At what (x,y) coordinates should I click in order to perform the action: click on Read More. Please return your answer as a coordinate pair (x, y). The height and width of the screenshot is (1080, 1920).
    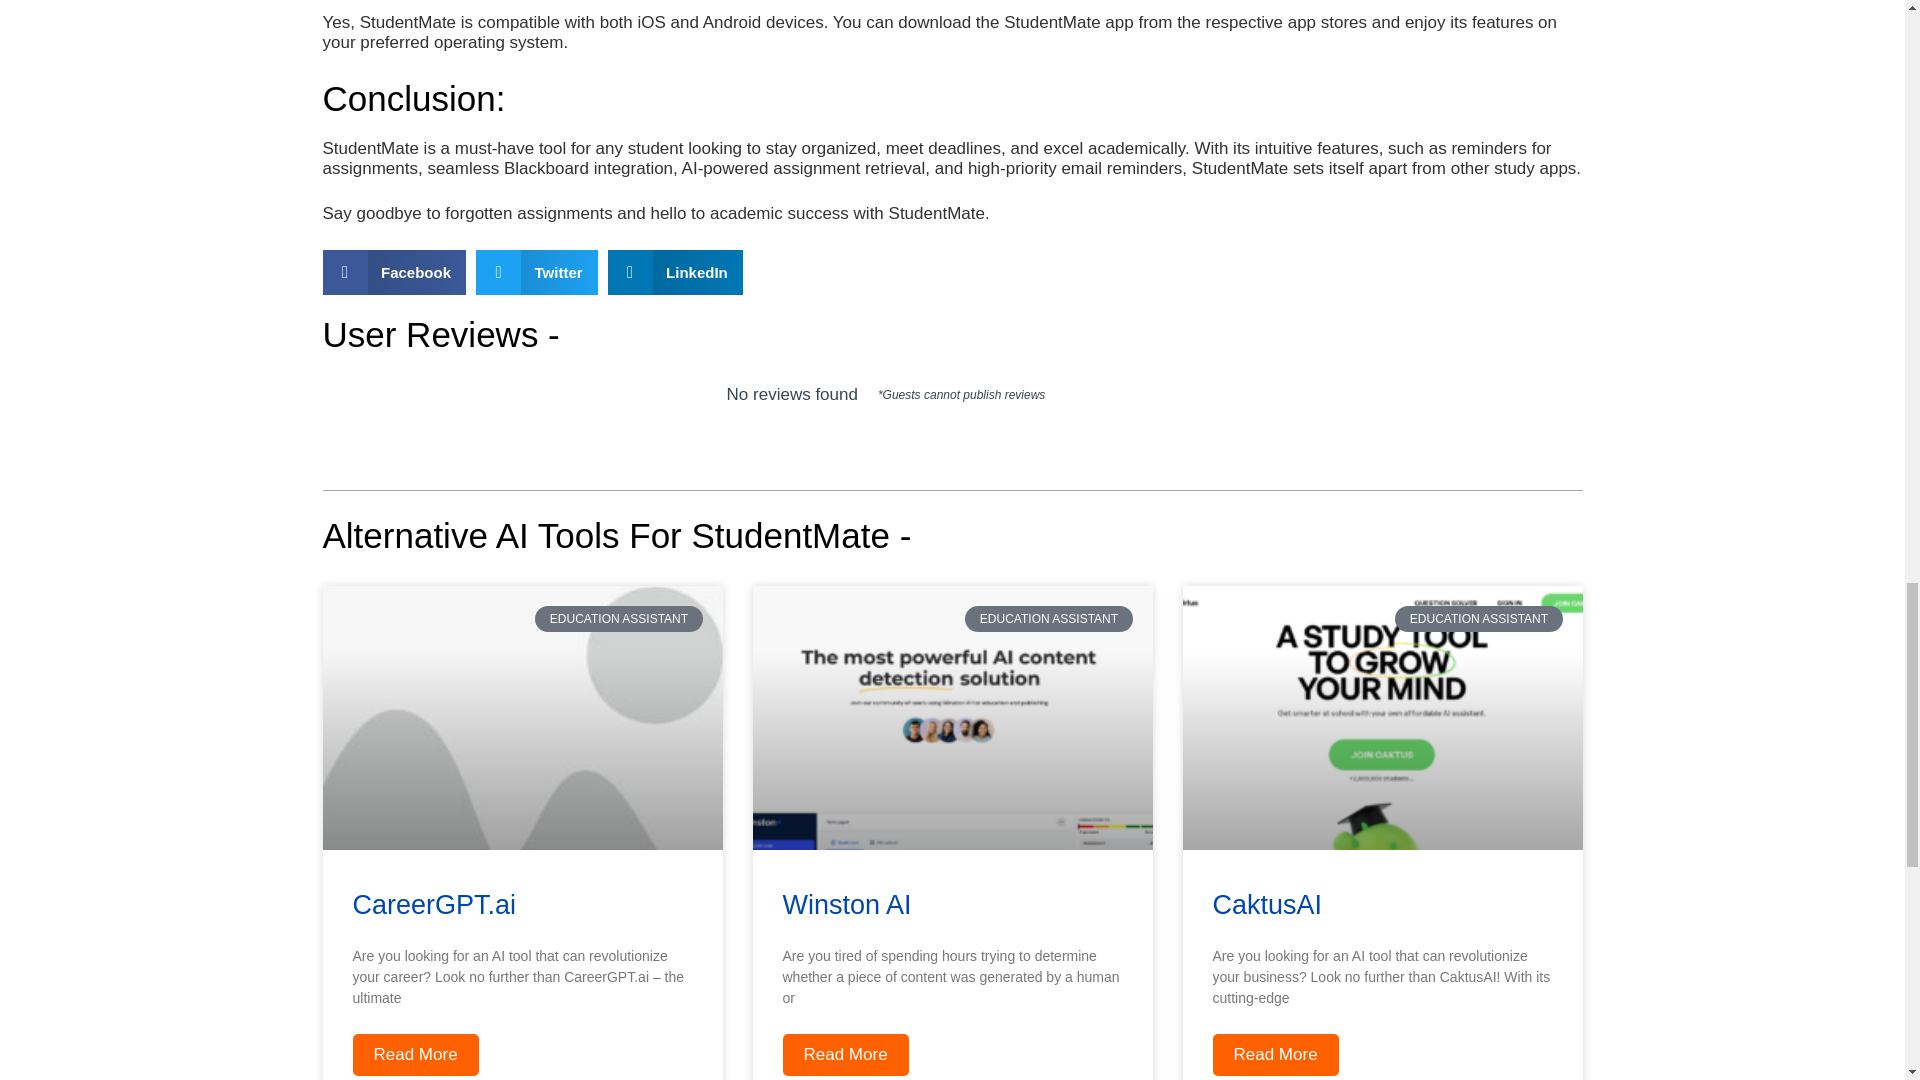
    Looking at the image, I should click on (844, 1054).